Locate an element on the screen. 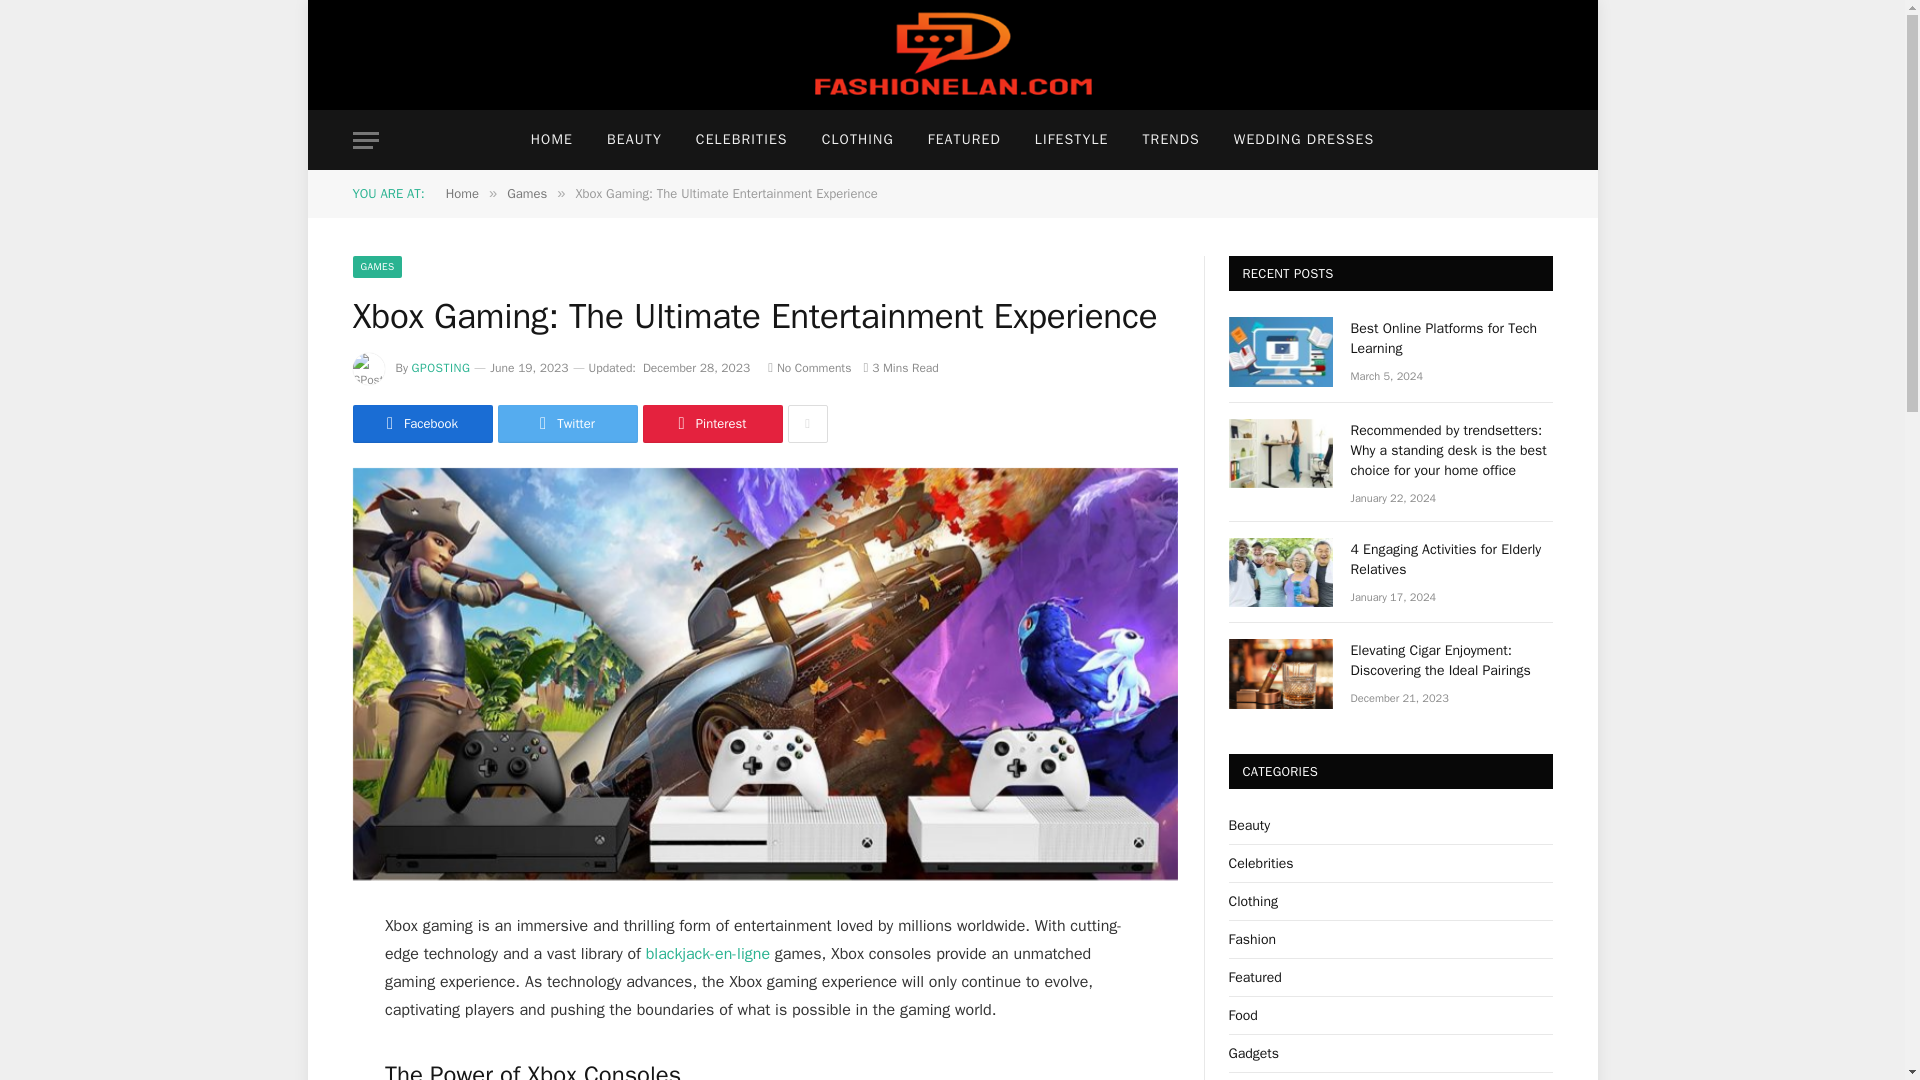  LIFESTYLE is located at coordinates (1071, 140).